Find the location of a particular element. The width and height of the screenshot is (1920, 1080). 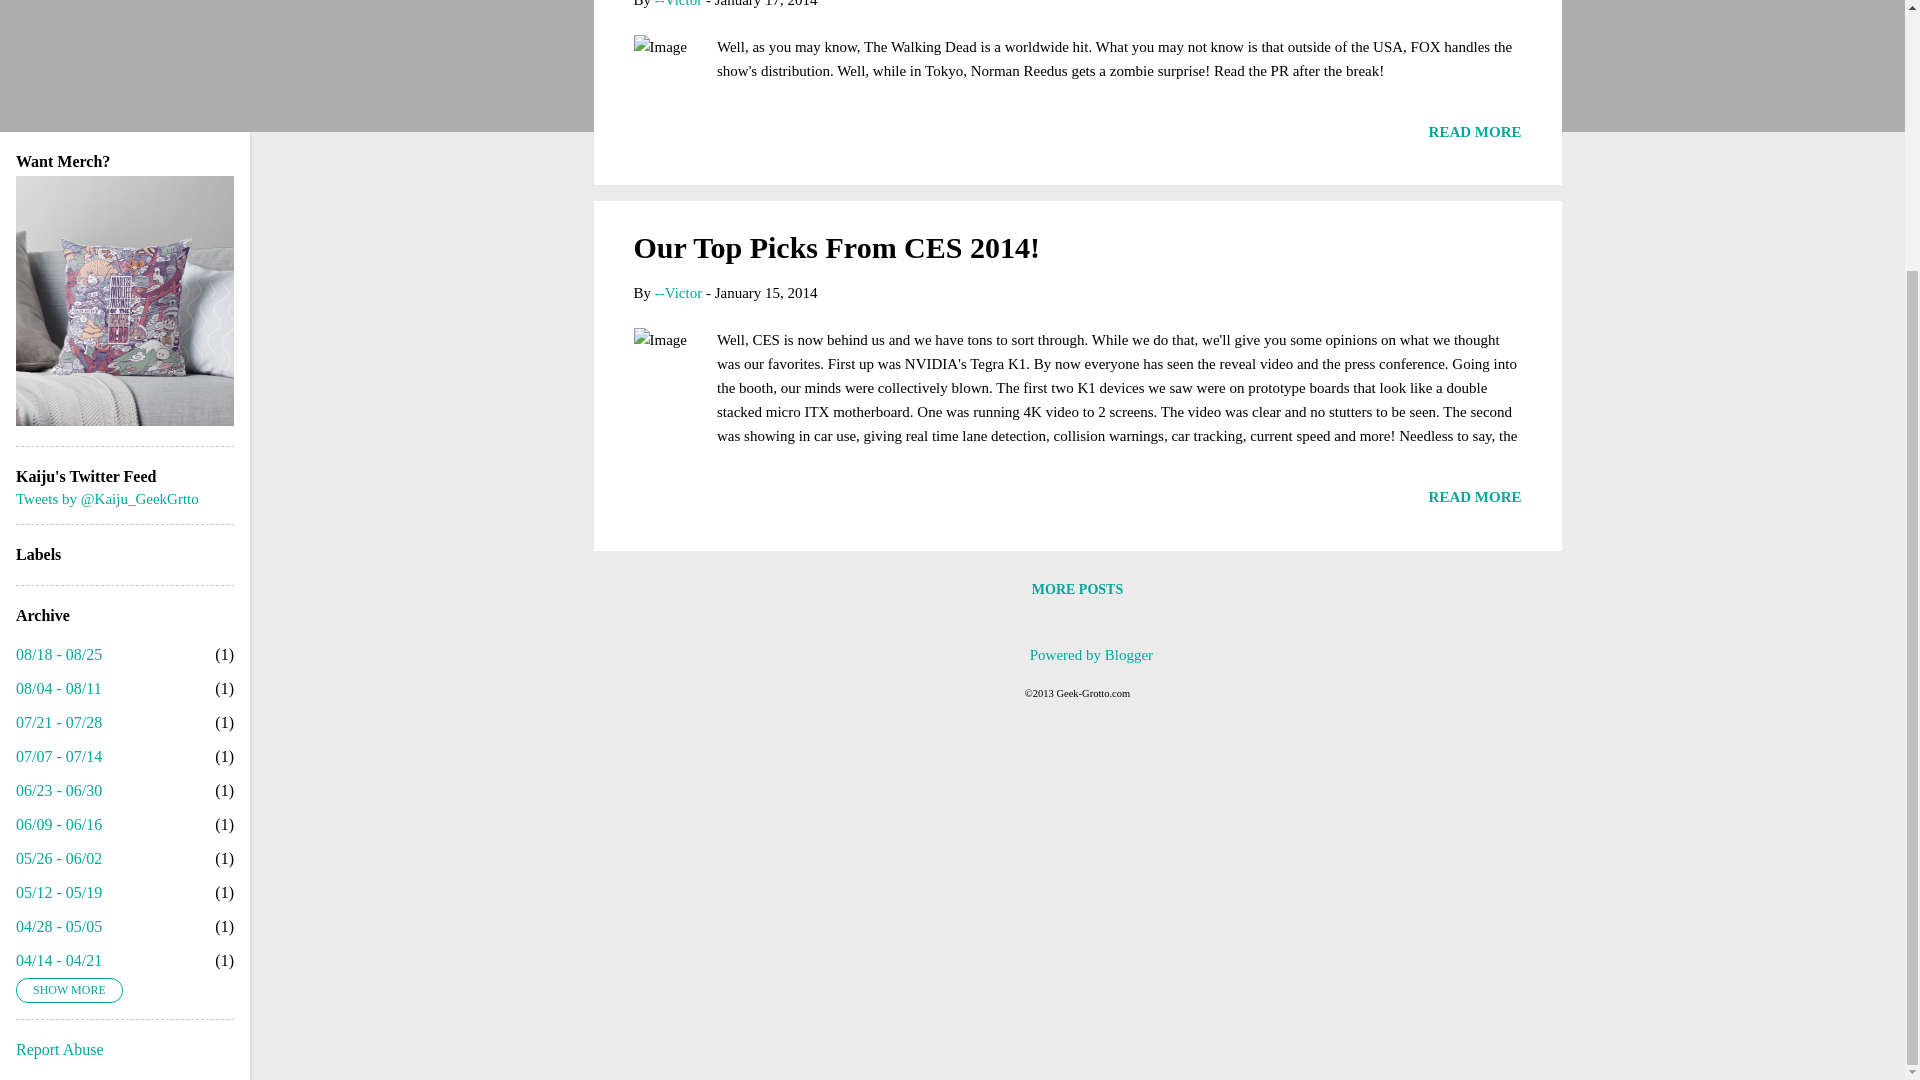

Email Post is located at coordinates (646, 139).